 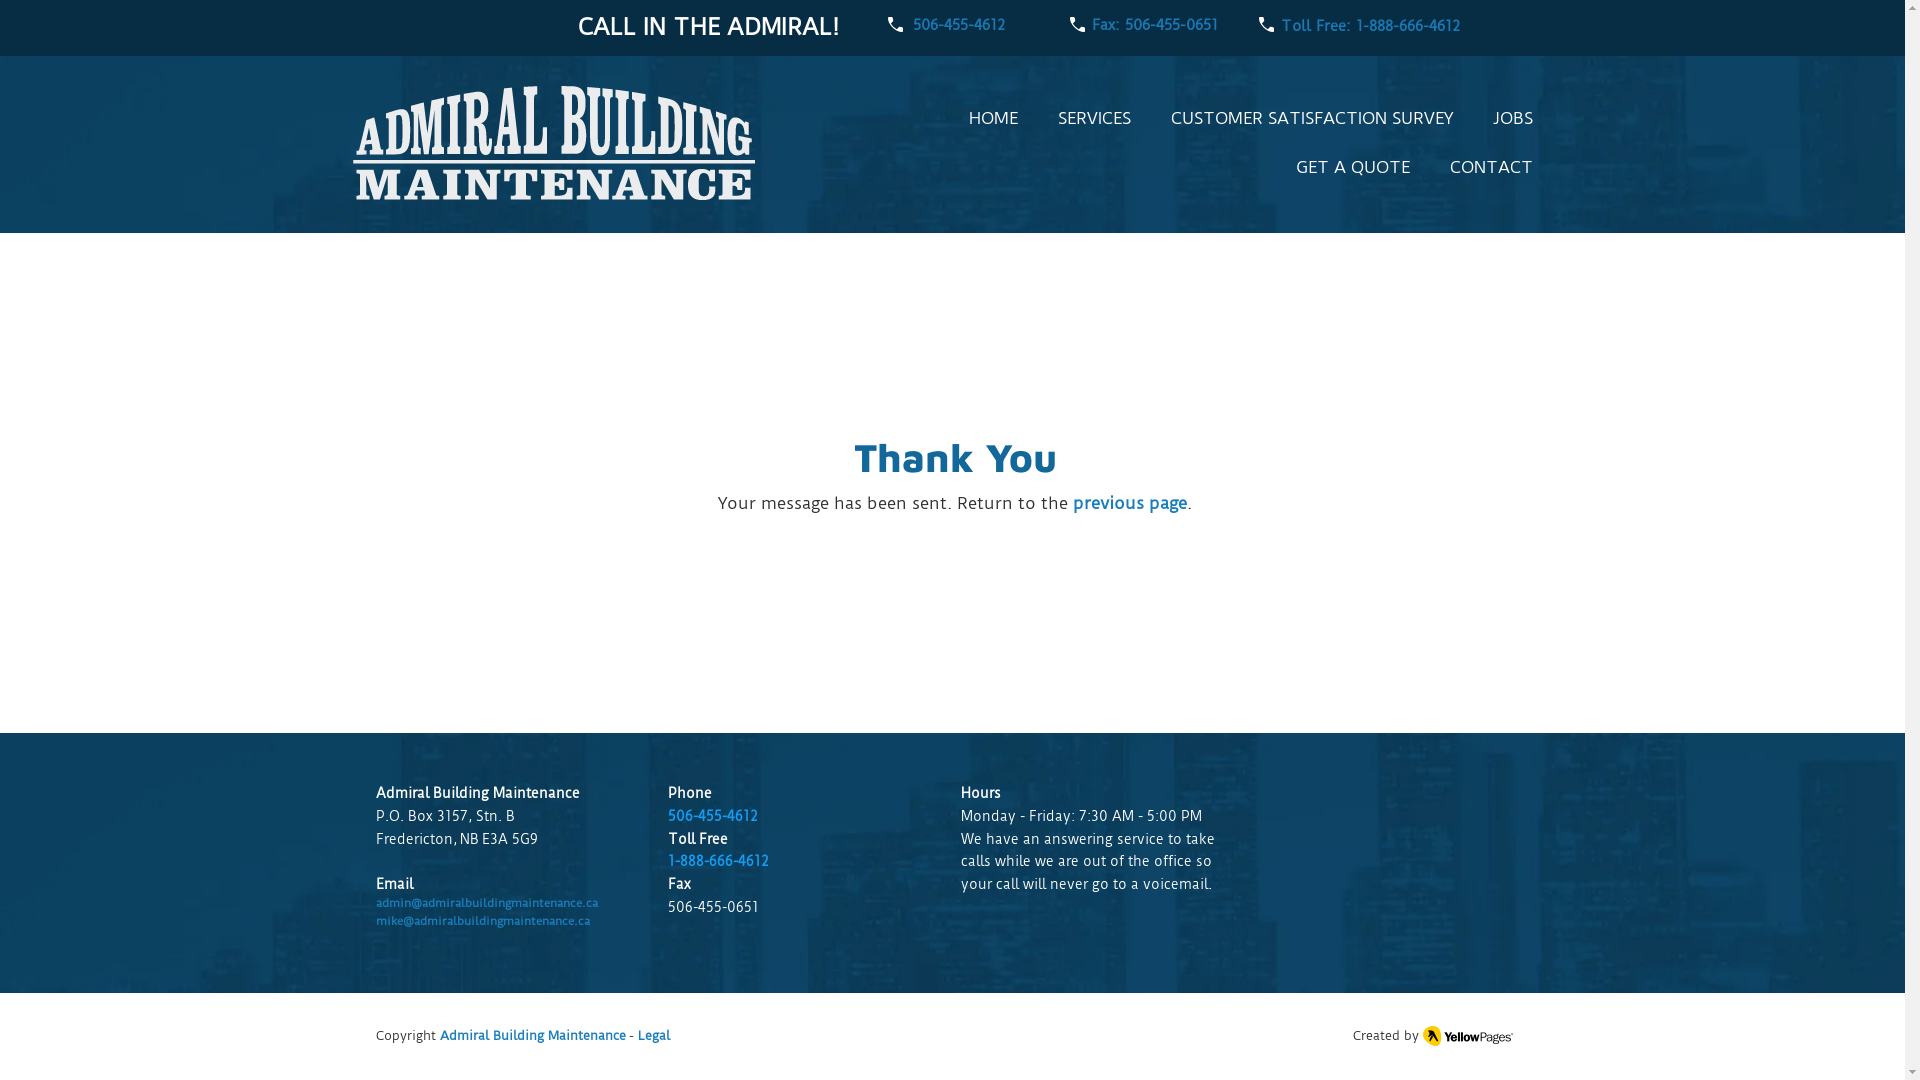 What do you see at coordinates (1462, 864) in the screenshot?
I see `Embedded Content` at bounding box center [1462, 864].